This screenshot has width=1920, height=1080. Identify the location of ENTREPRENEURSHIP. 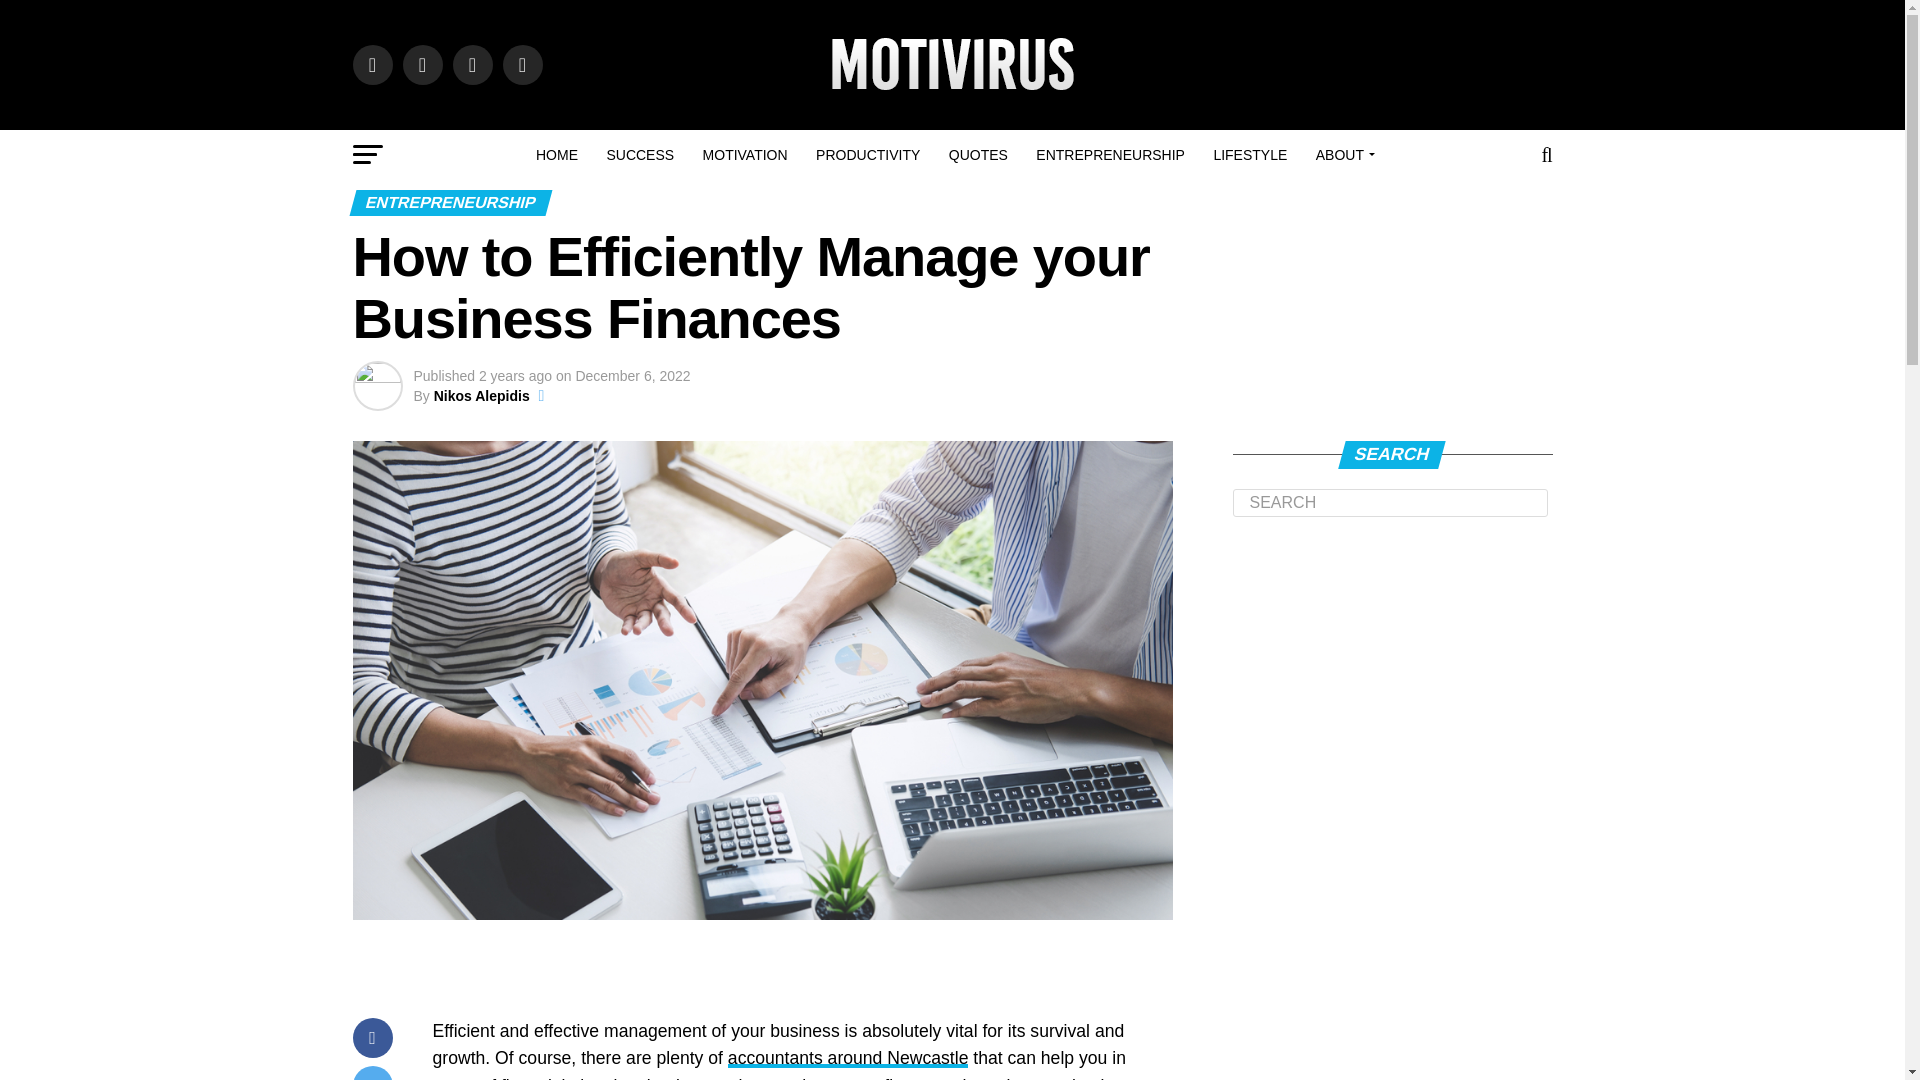
(1110, 154).